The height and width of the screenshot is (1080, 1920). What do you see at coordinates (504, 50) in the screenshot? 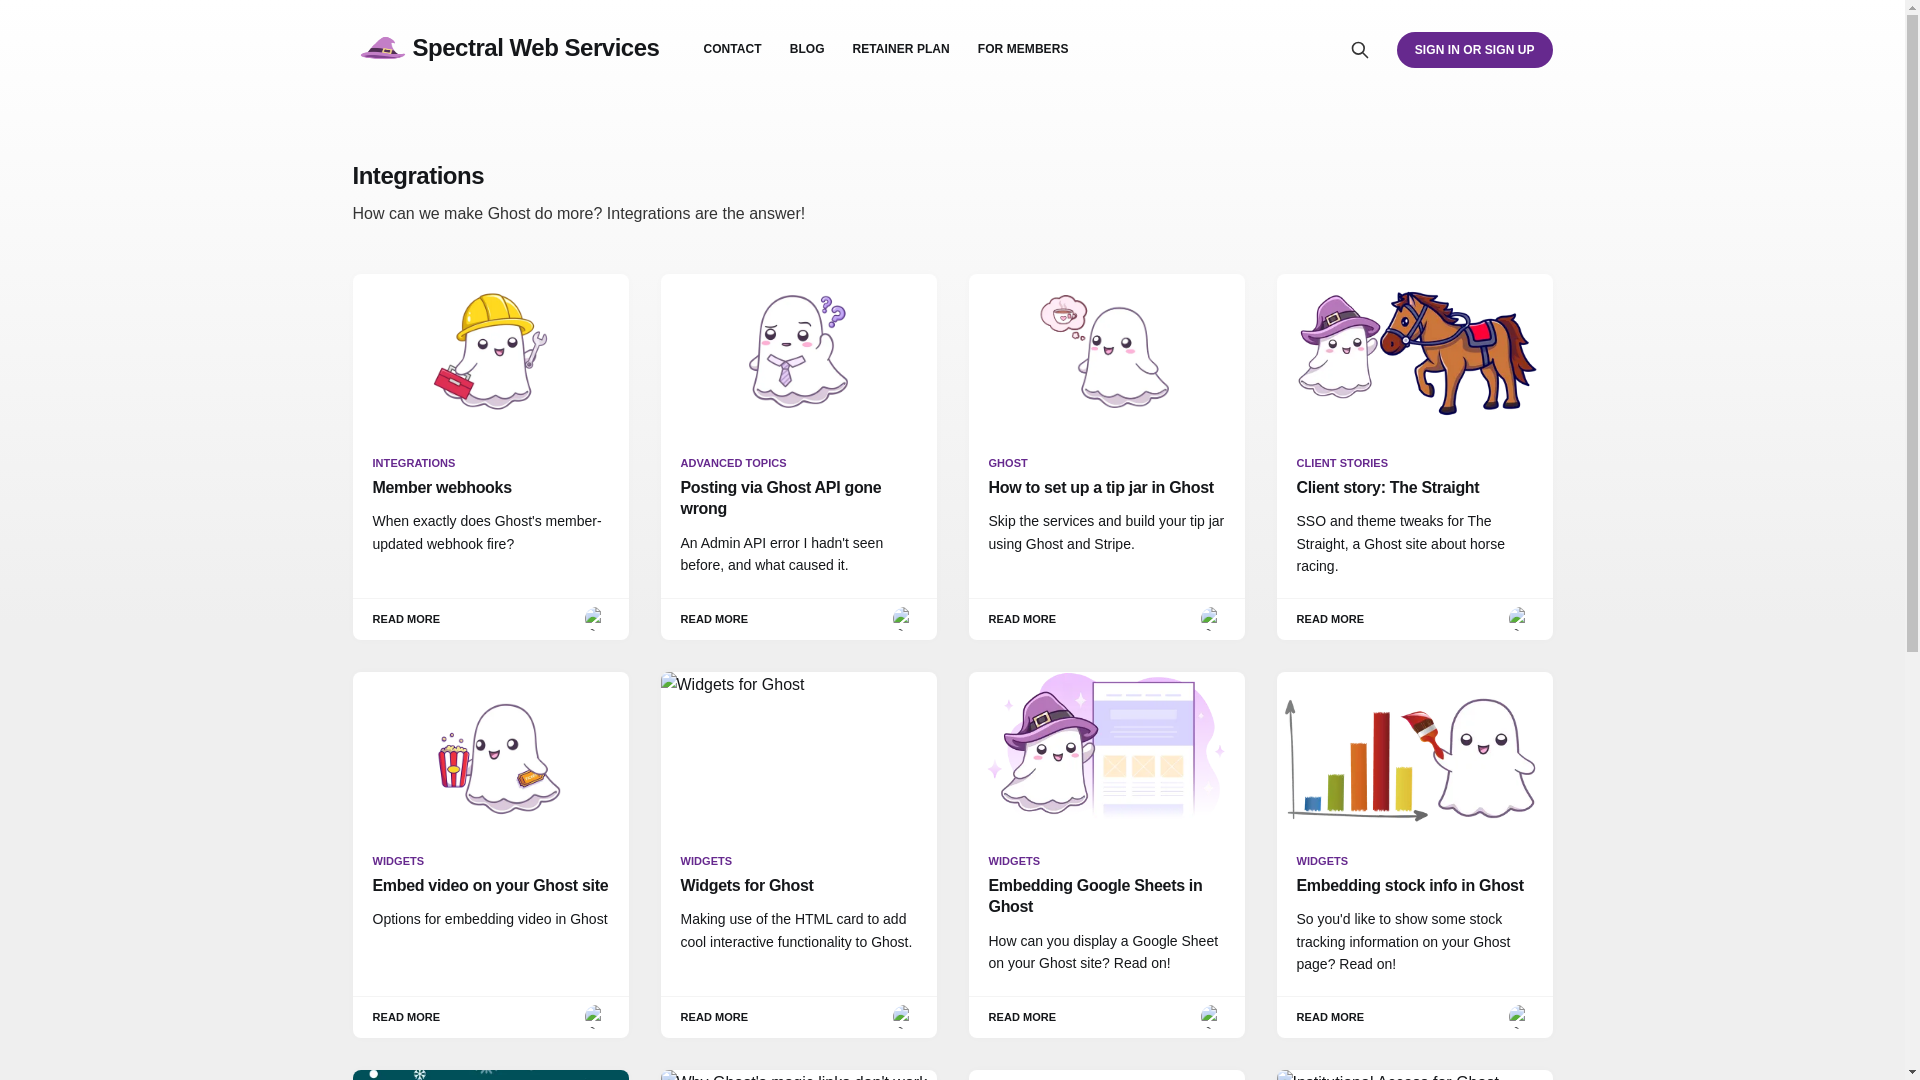
I see `Spectral Web Services` at bounding box center [504, 50].